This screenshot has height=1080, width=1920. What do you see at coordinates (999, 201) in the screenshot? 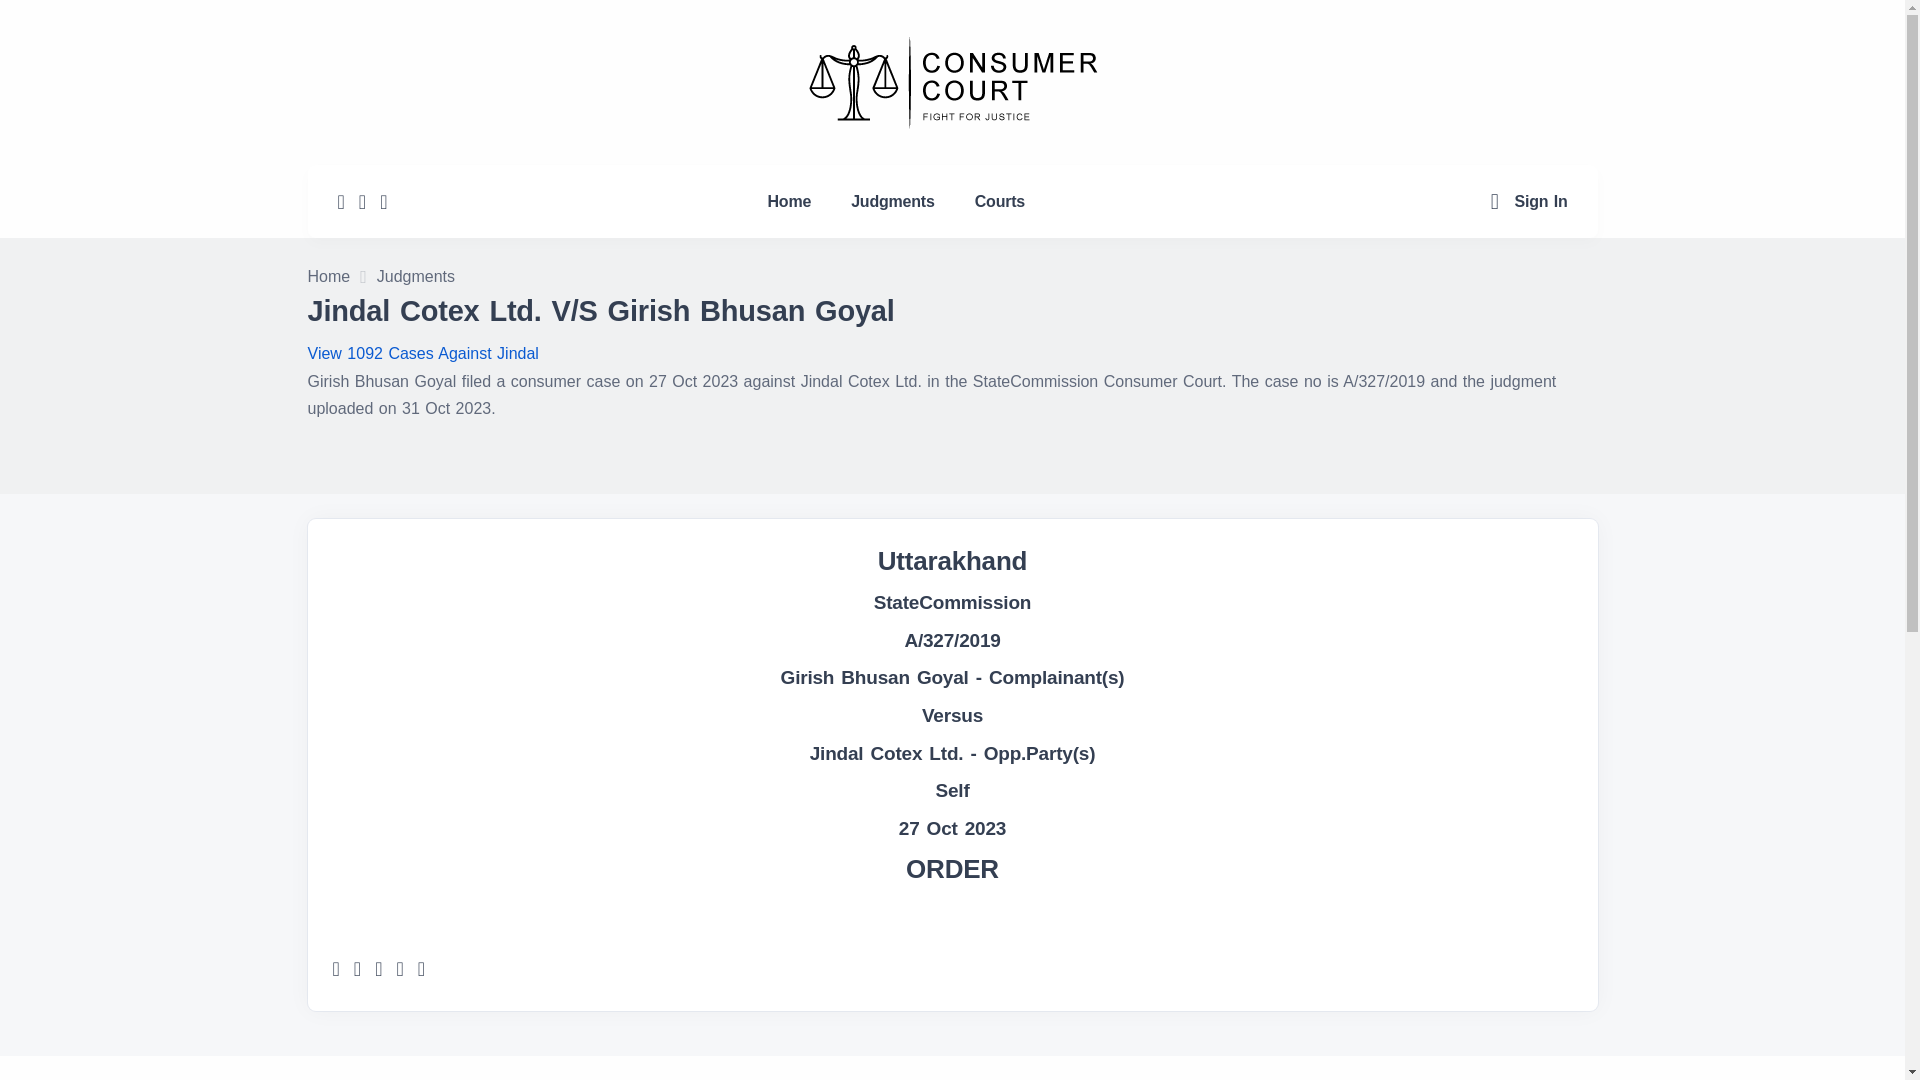
I see `Courts` at bounding box center [999, 201].